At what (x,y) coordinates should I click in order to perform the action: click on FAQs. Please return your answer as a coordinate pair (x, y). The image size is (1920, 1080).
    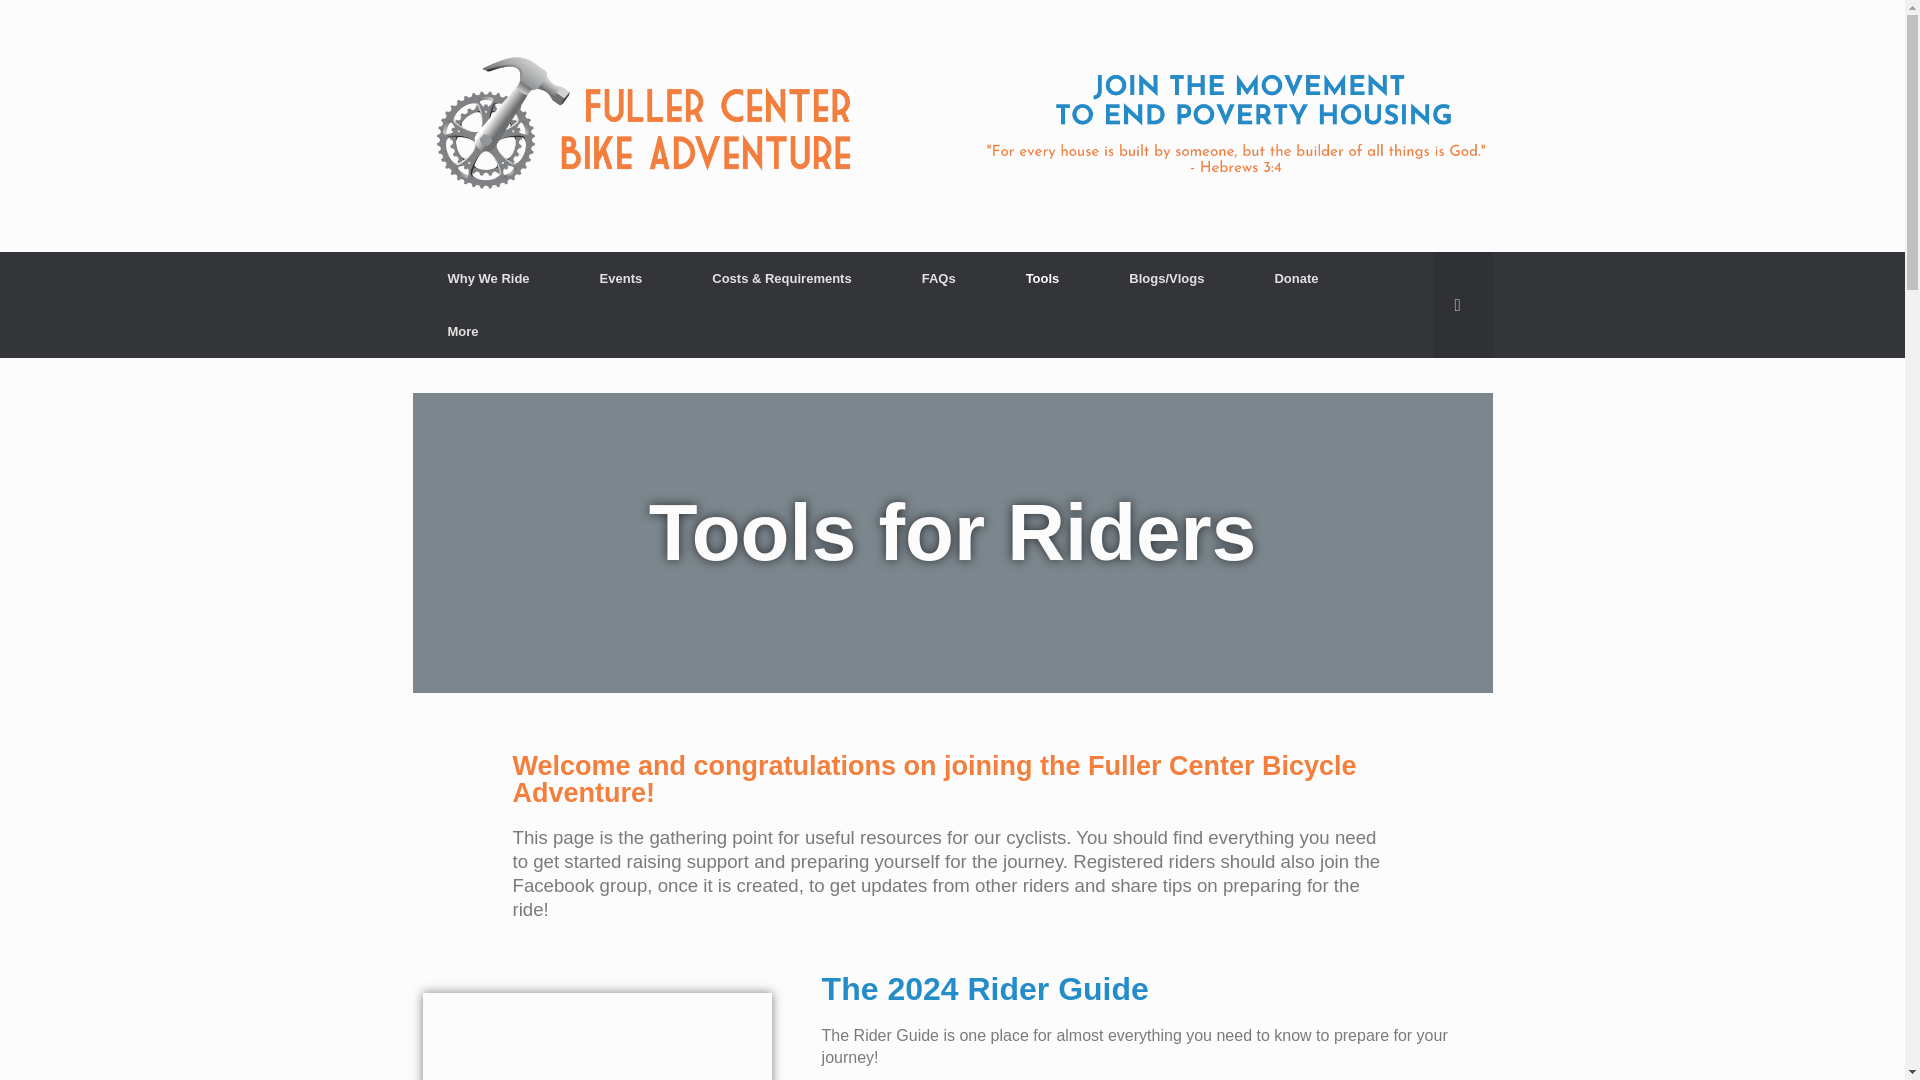
    Looking at the image, I should click on (938, 278).